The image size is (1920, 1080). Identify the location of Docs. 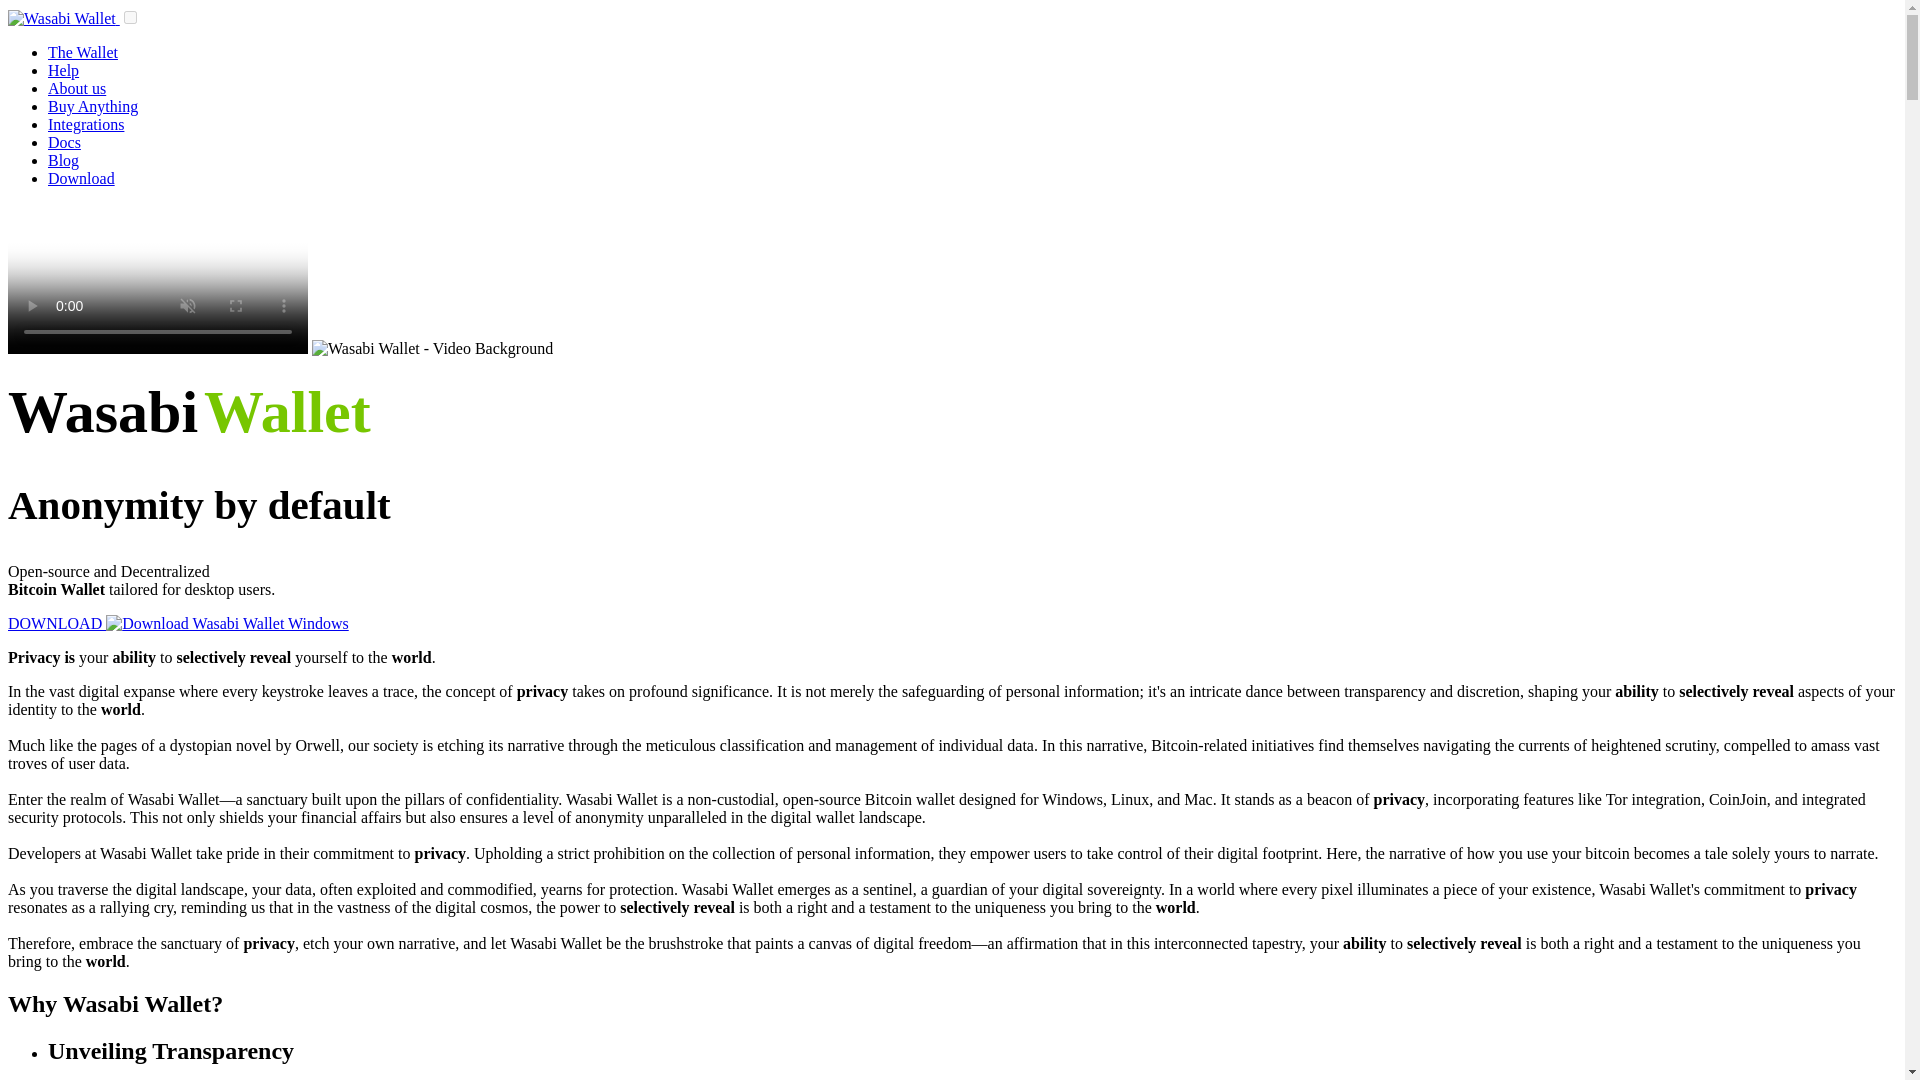
(64, 142).